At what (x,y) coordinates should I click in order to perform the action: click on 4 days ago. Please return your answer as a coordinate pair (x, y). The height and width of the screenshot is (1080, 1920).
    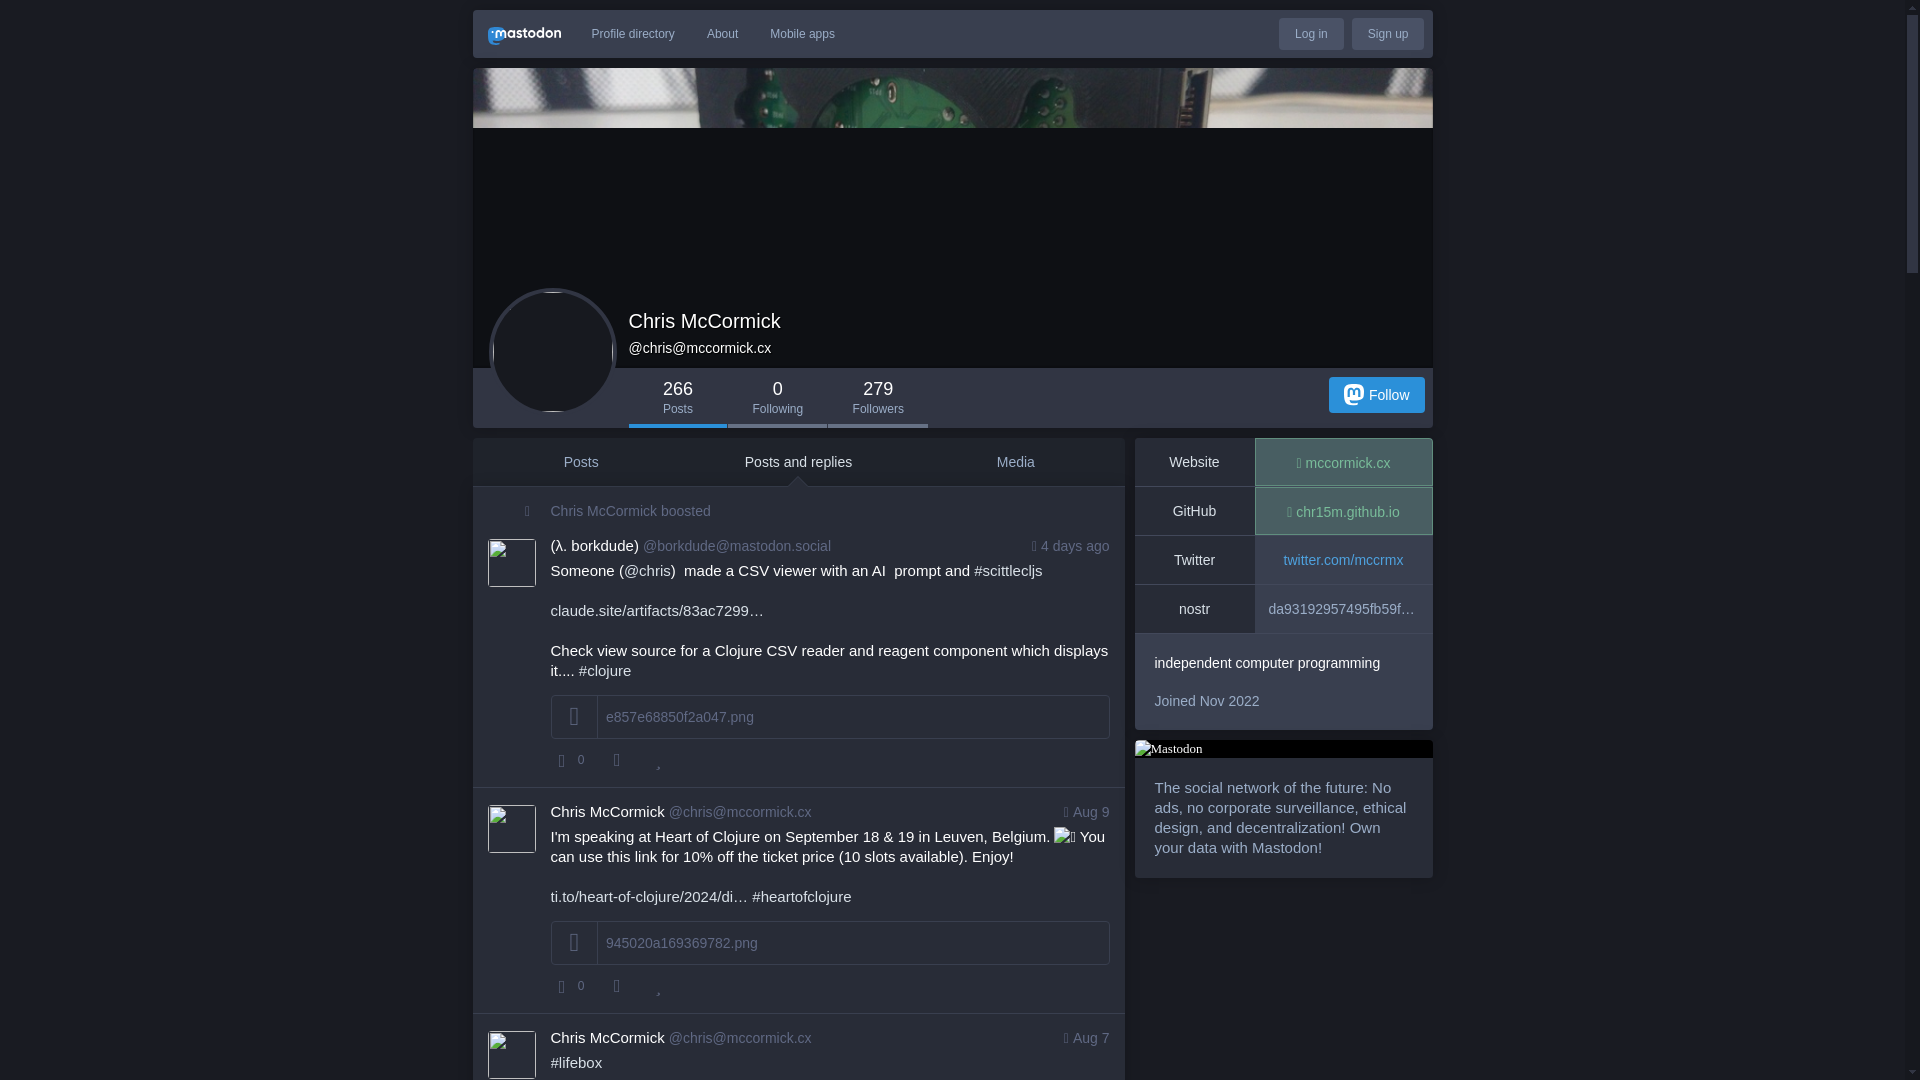
    Looking at the image, I should click on (1068, 546).